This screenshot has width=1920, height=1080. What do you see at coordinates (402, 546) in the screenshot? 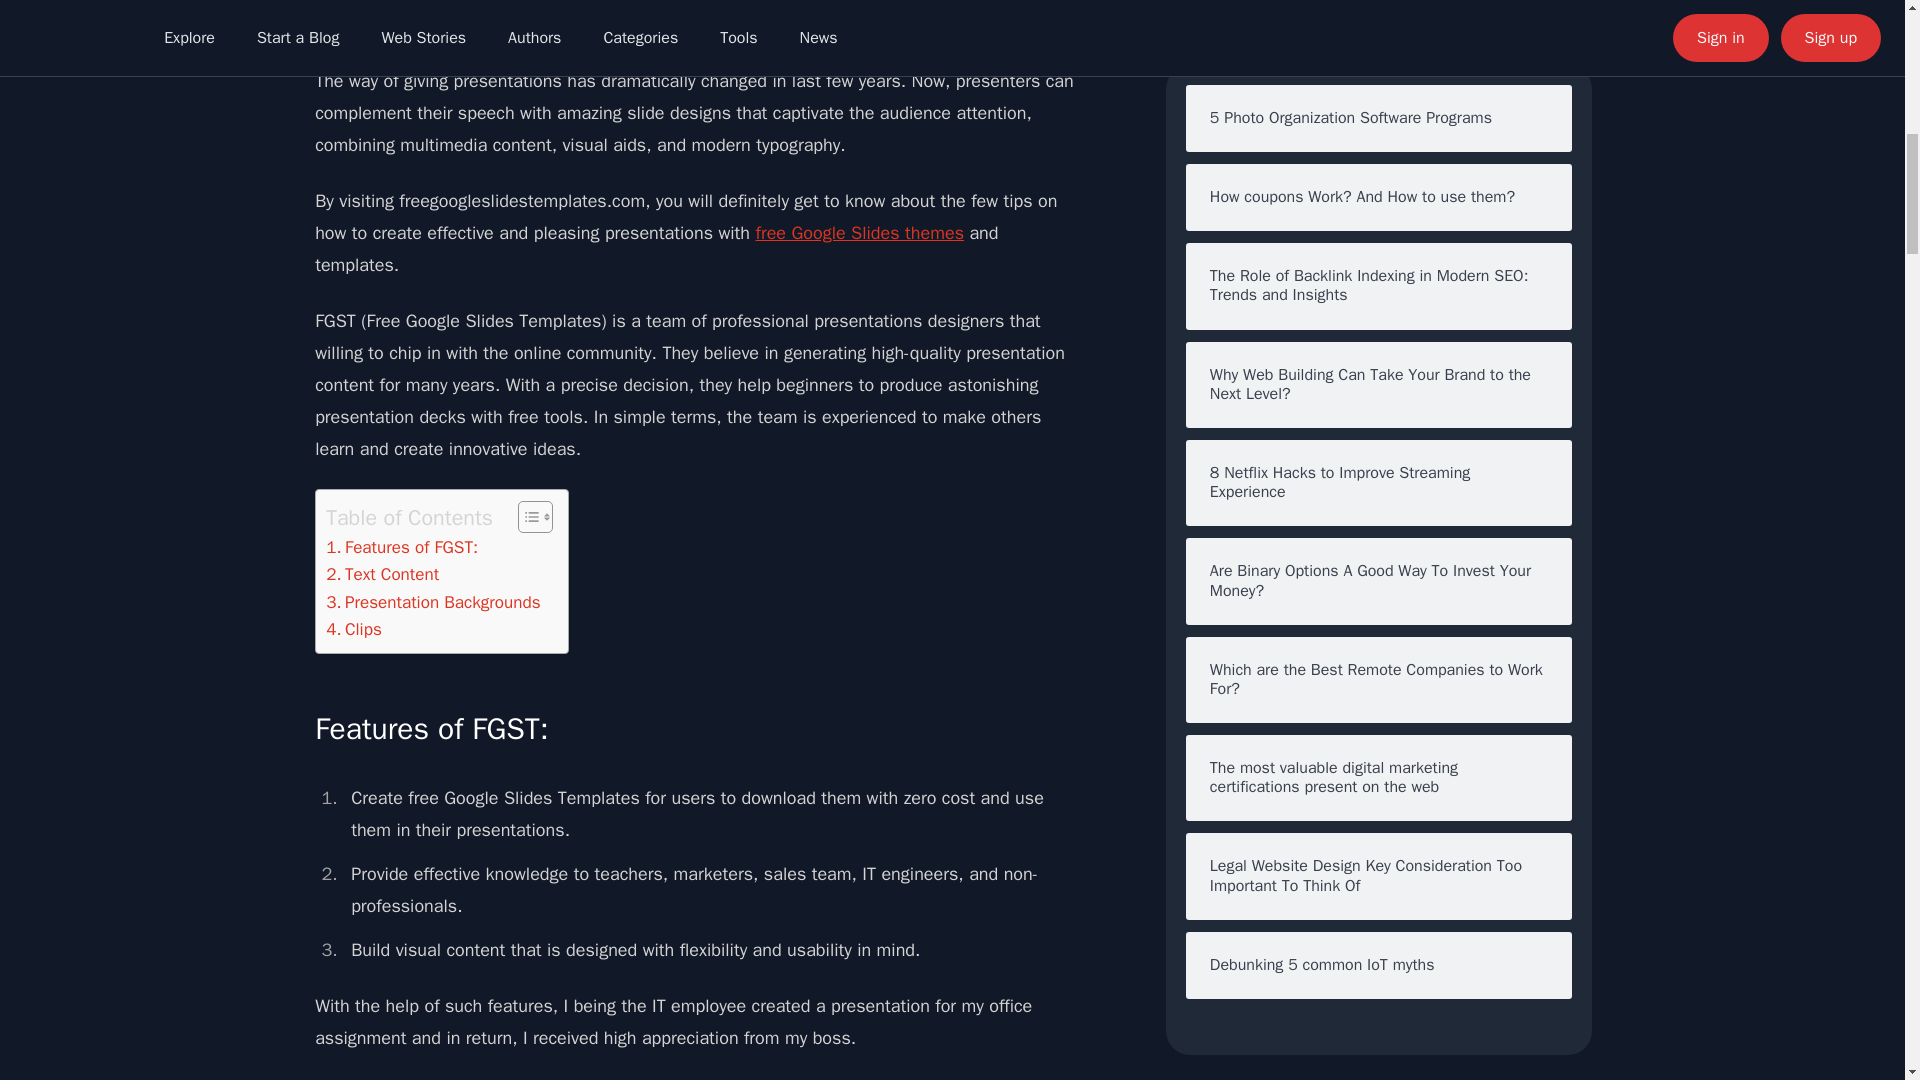
I see `Features of FGST:` at bounding box center [402, 546].